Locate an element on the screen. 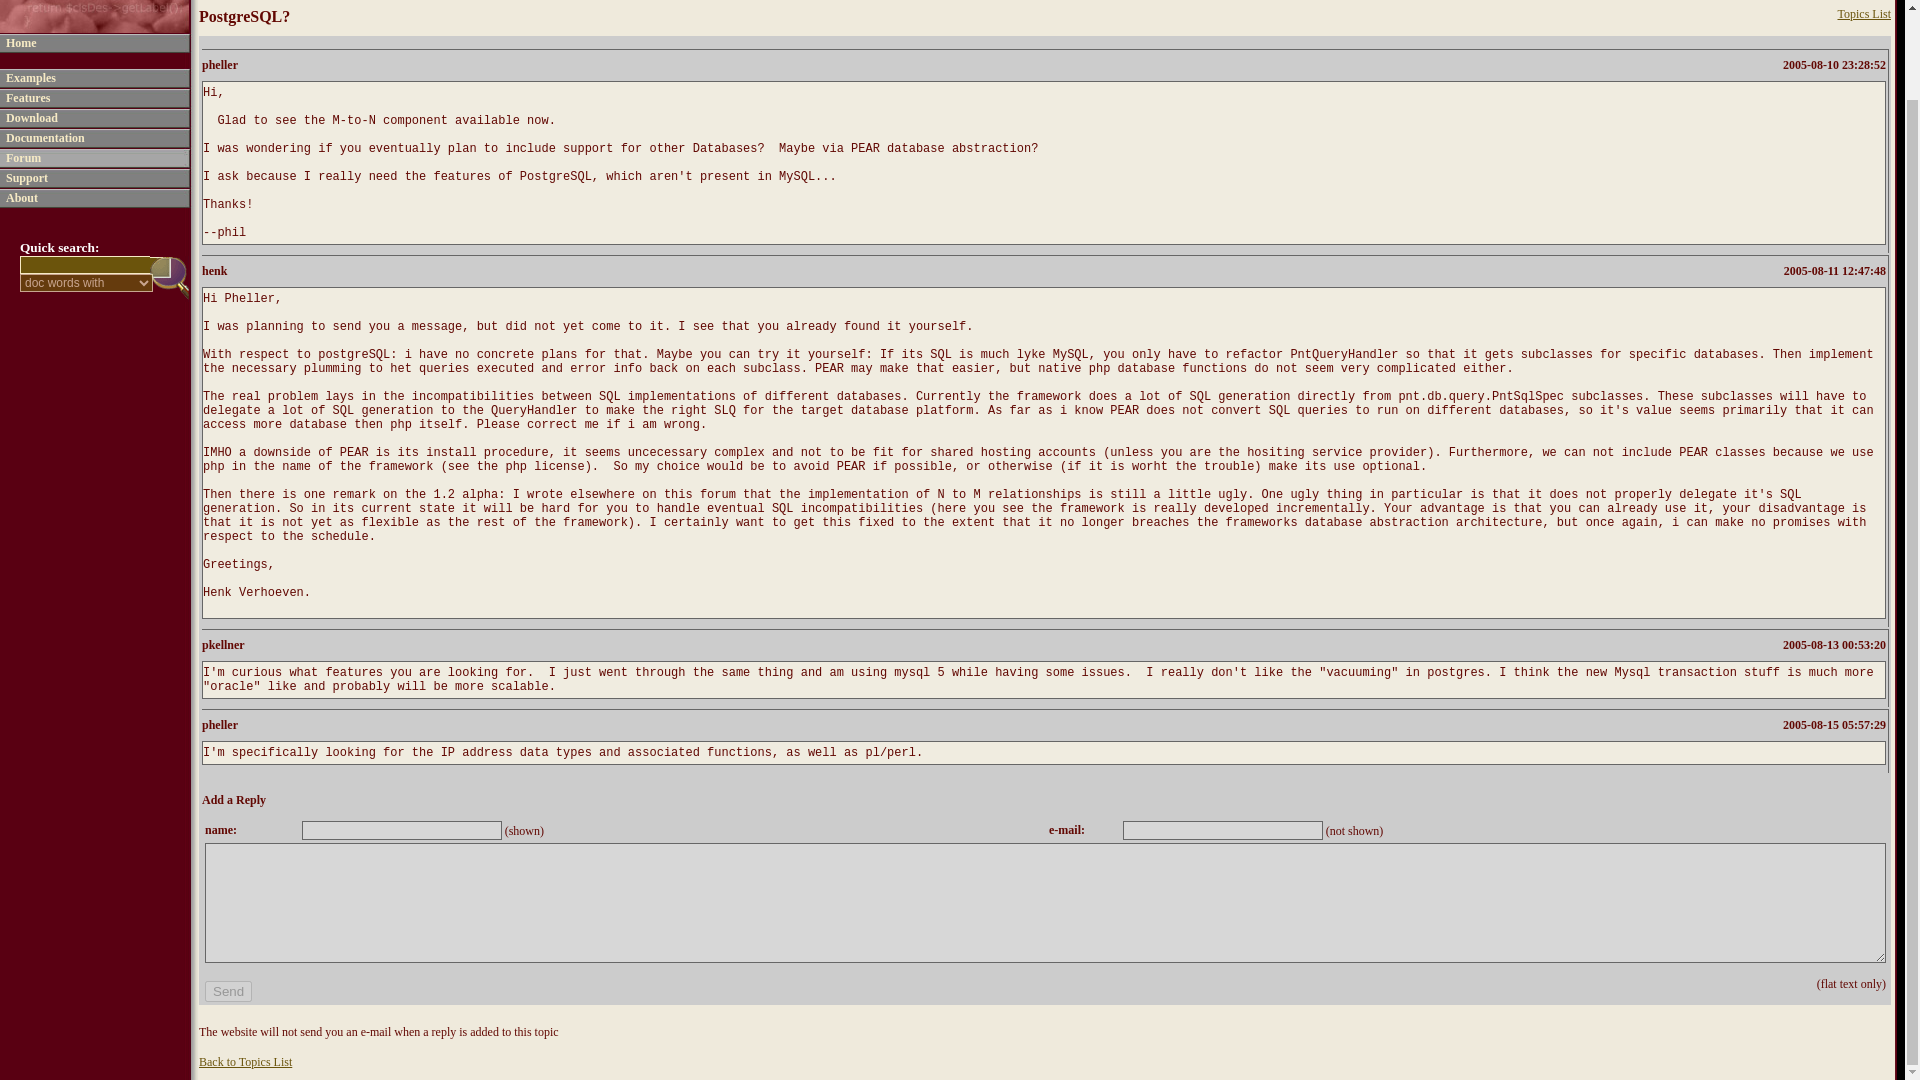 Image resolution: width=1920 pixels, height=1080 pixels. try the examples on line is located at coordinates (30, 77).